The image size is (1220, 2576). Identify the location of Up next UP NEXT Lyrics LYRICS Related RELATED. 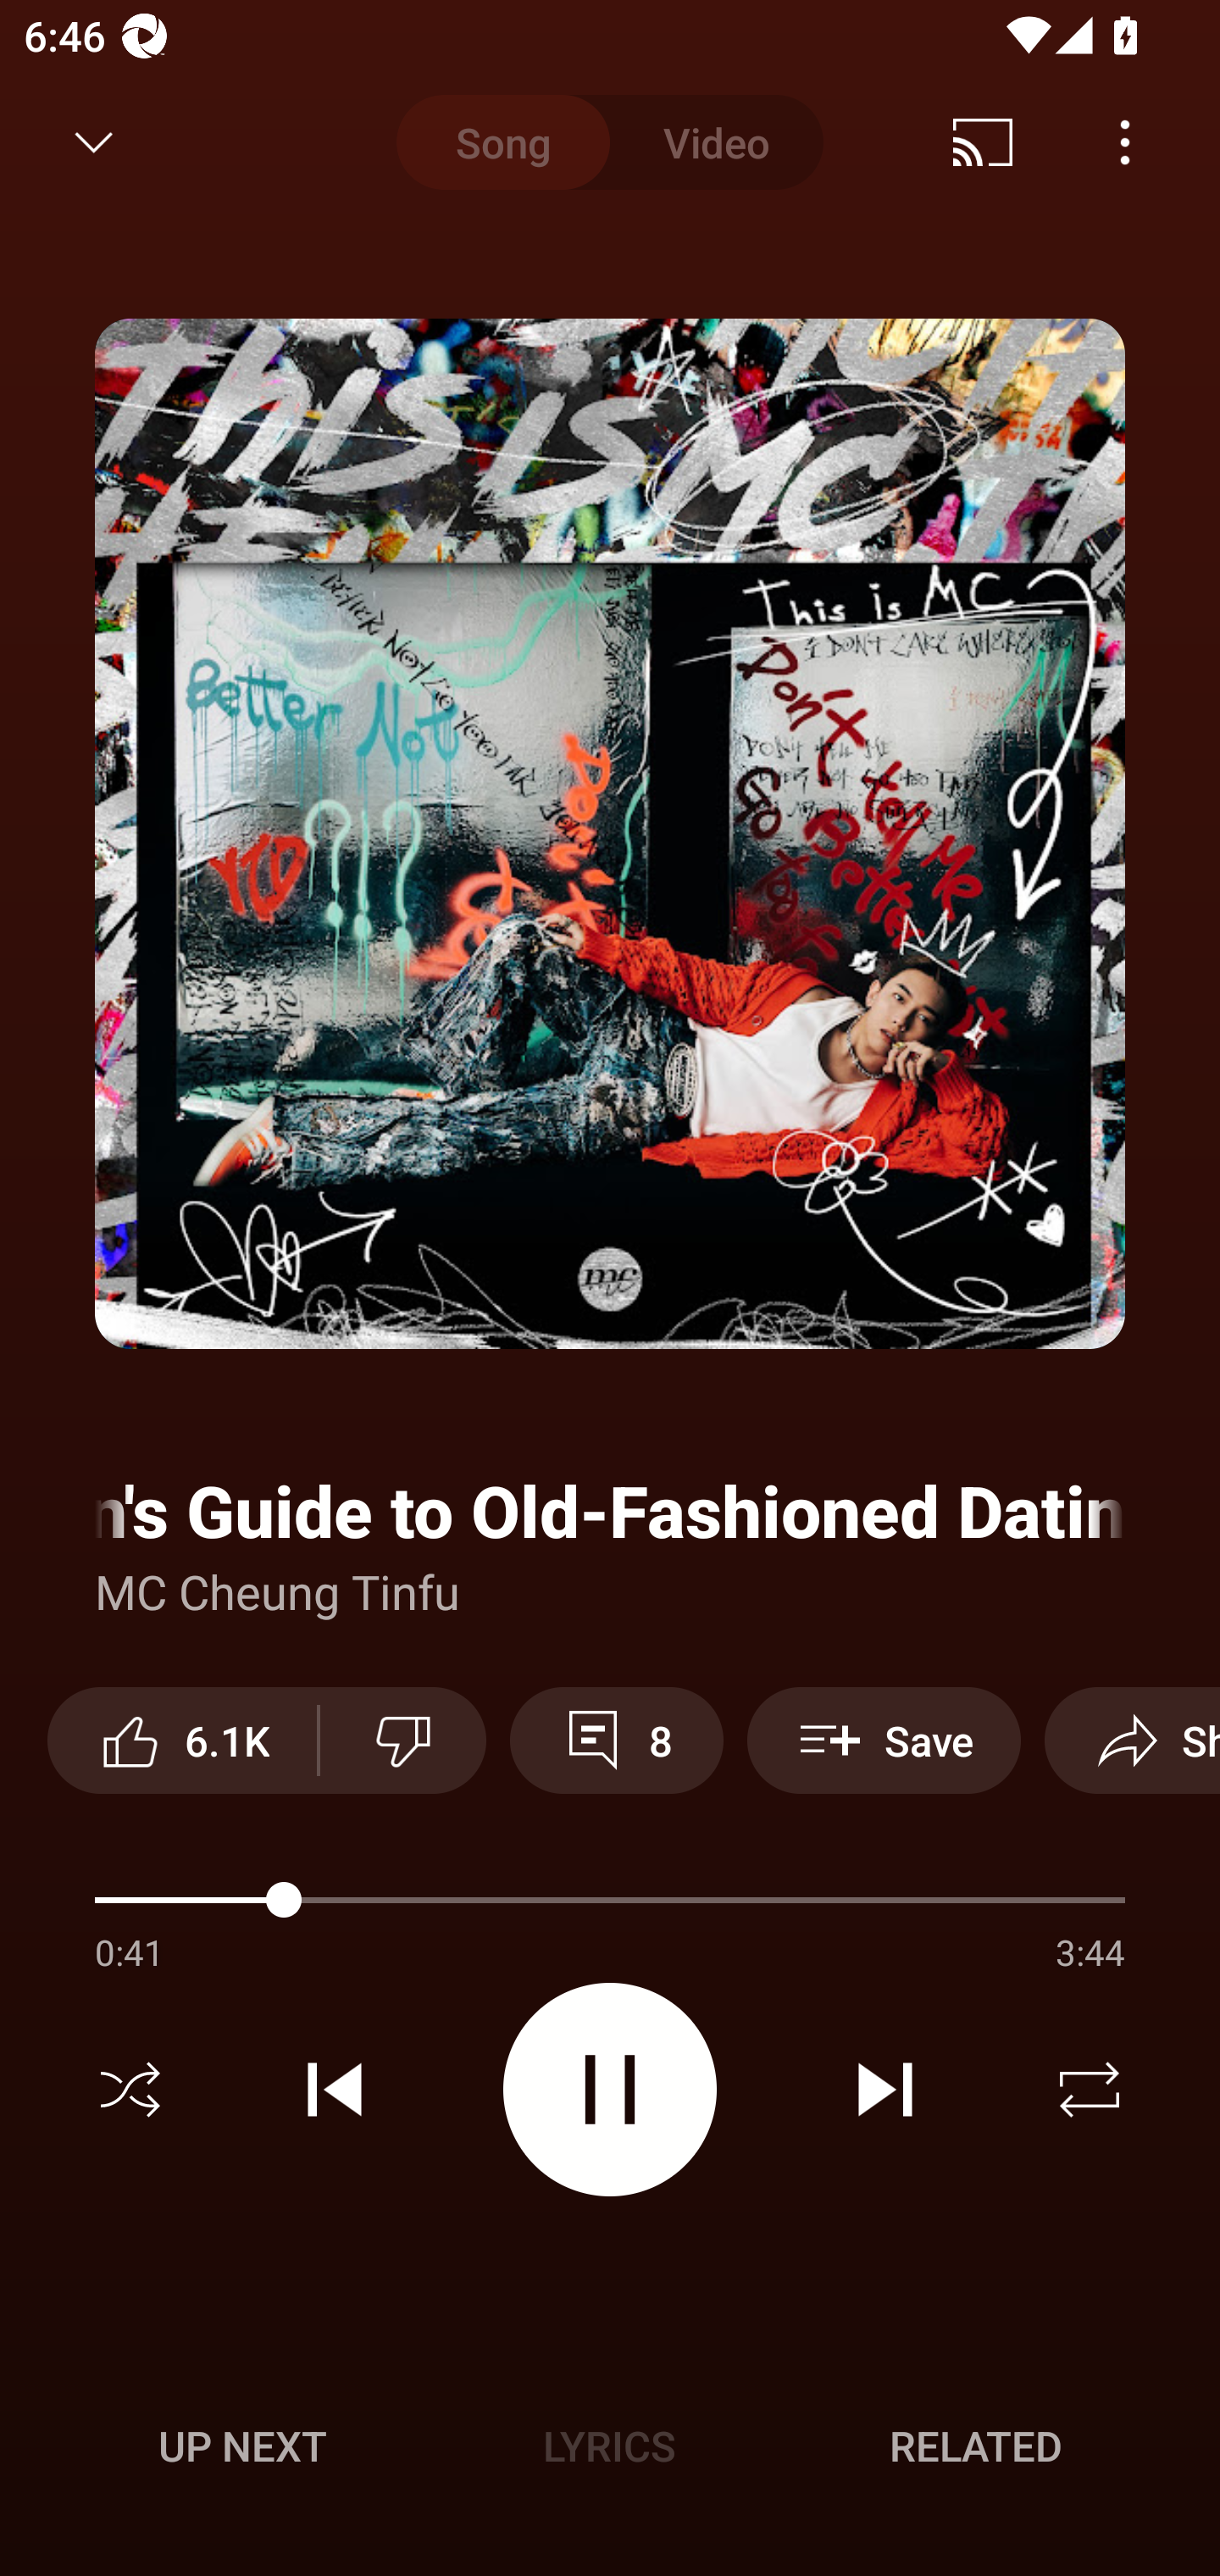
(610, 2451).